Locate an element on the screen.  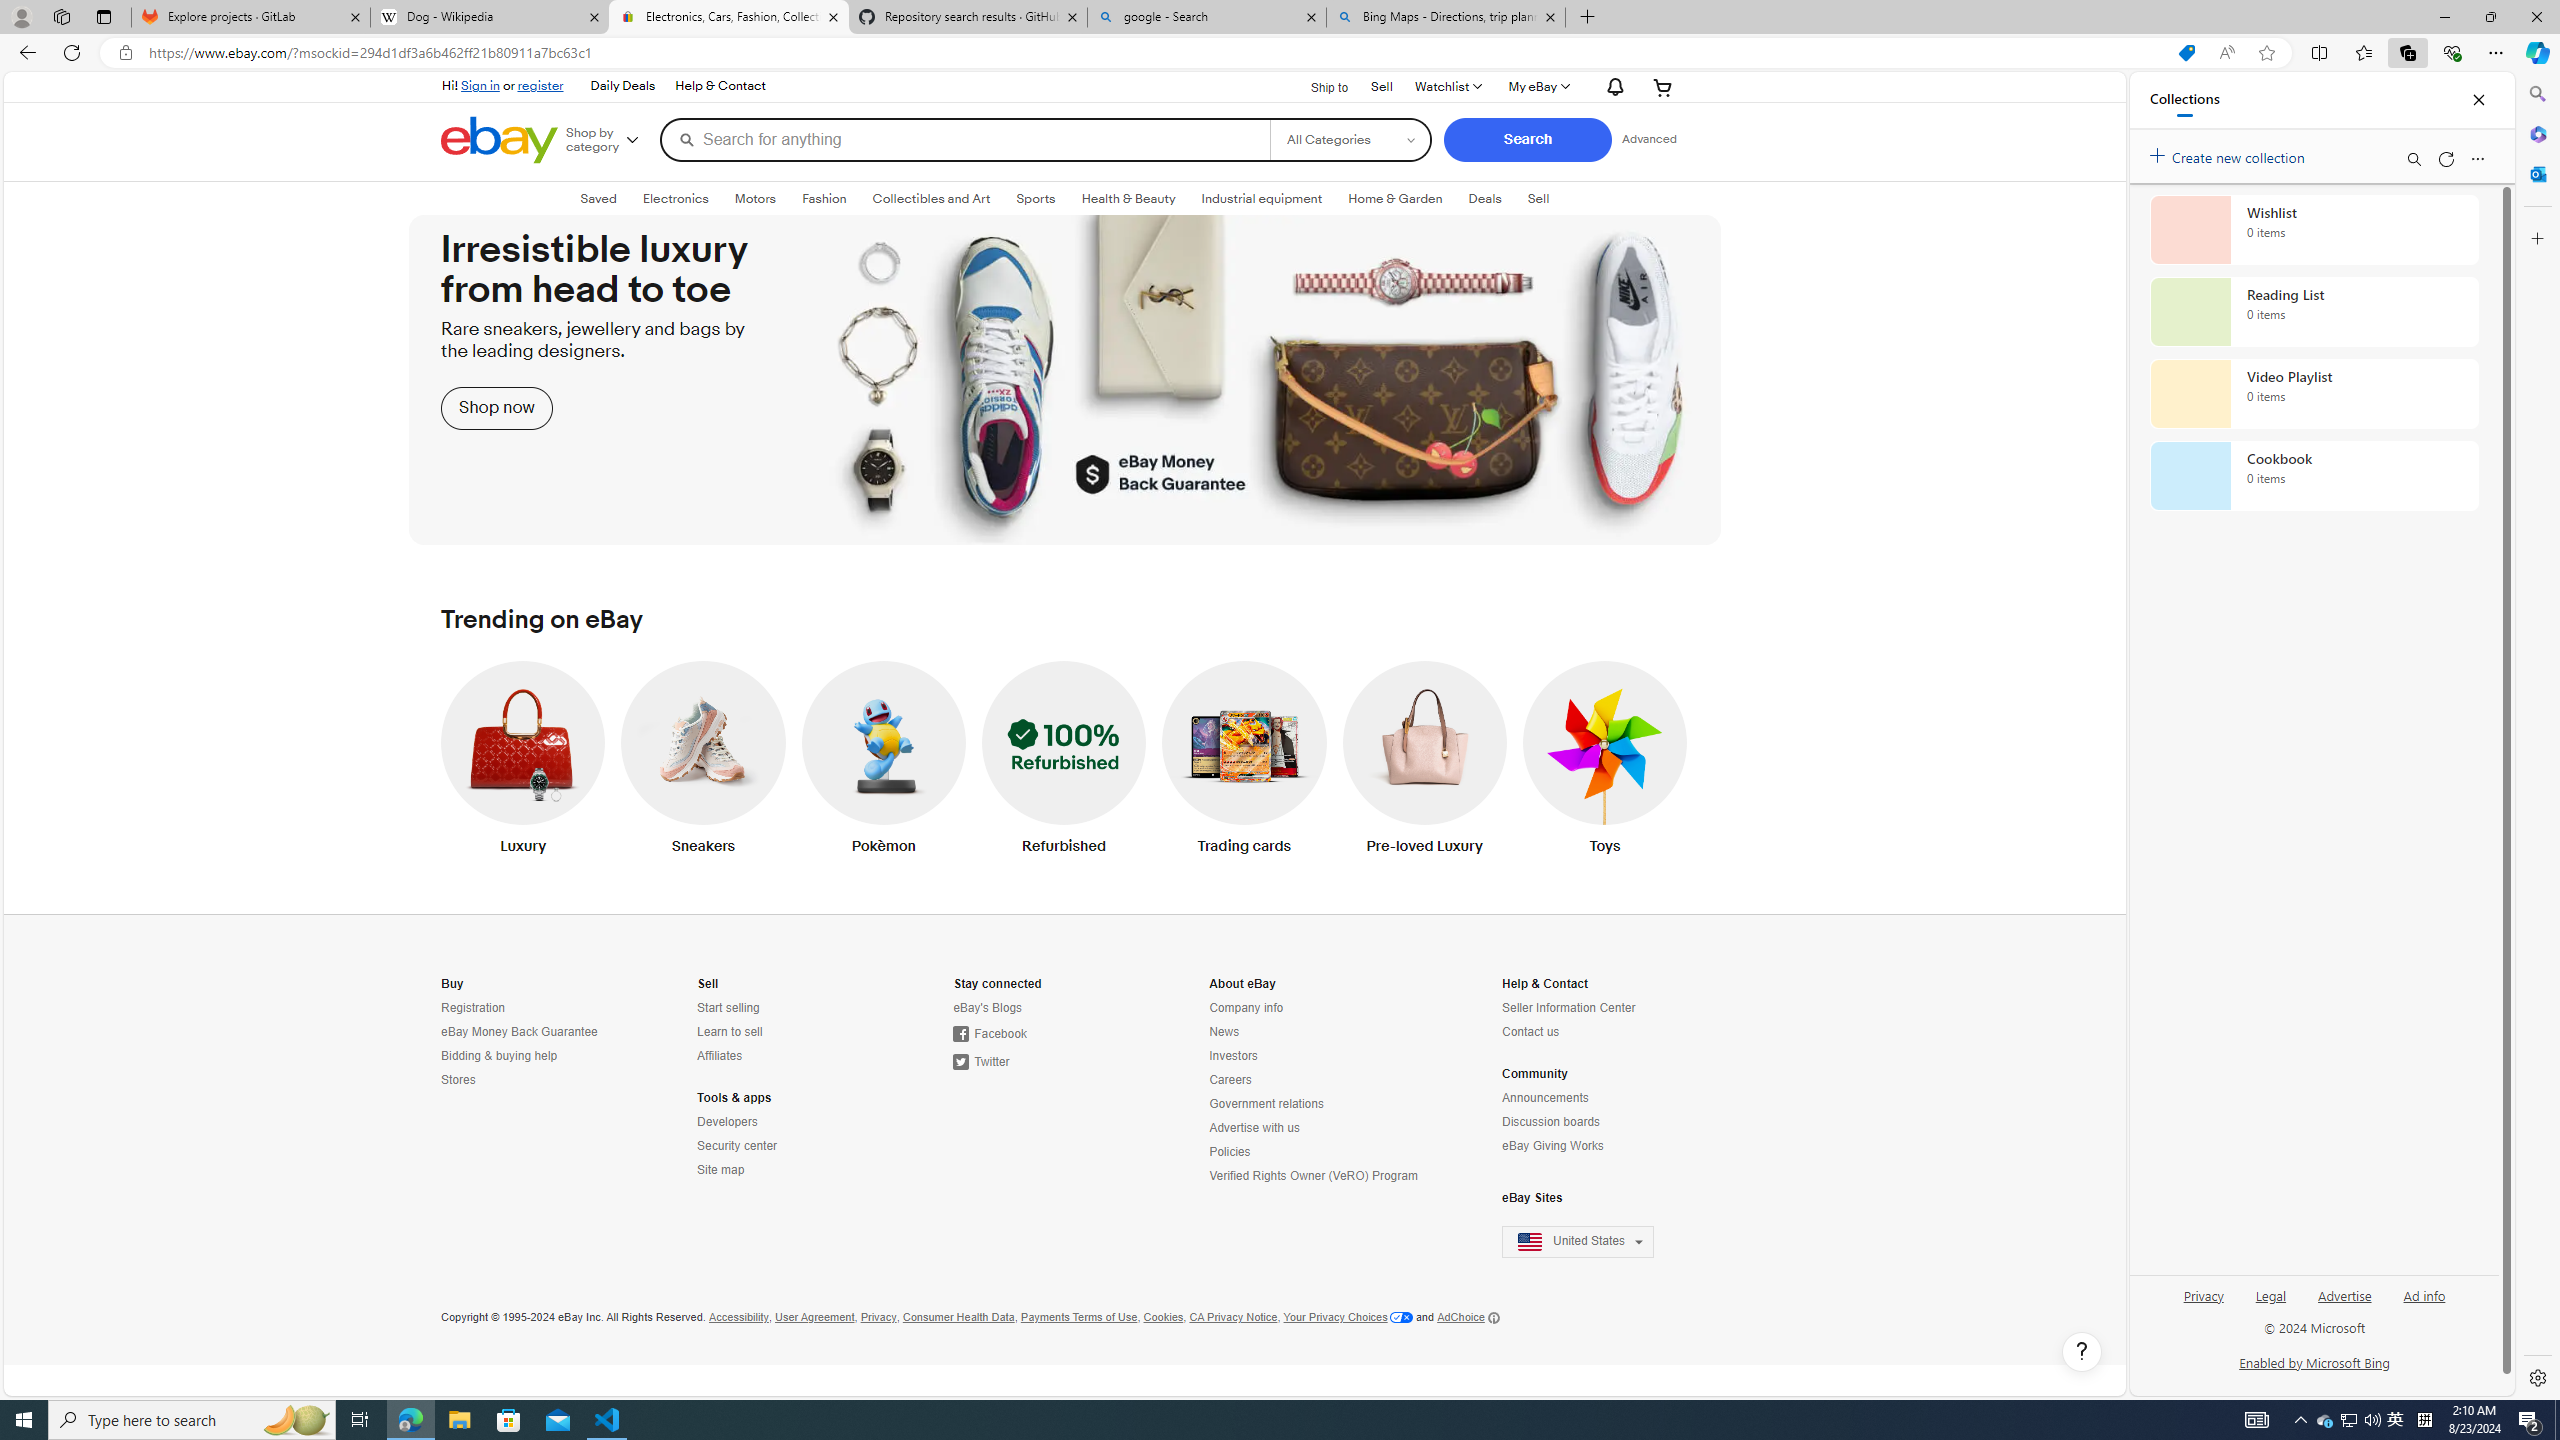
Company info is located at coordinates (1246, 1008).